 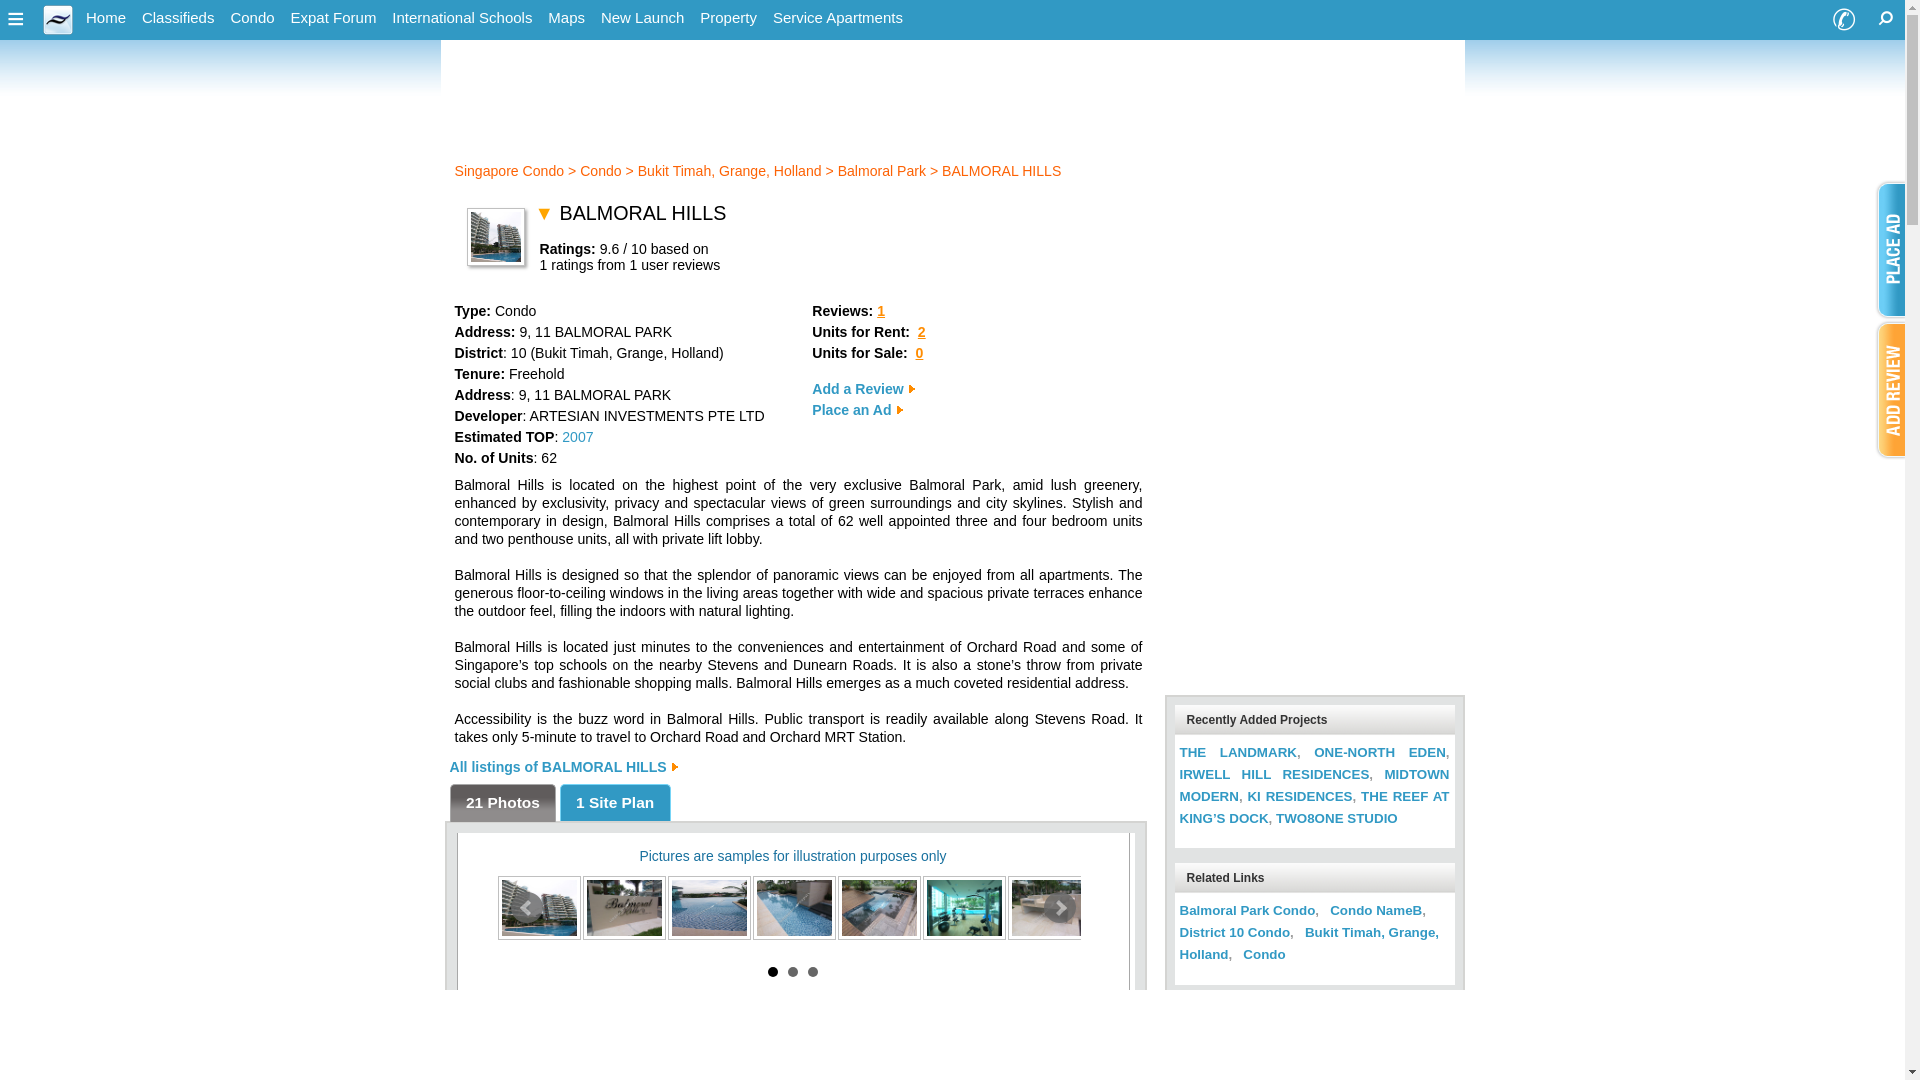 I want to click on Singapore Street Maps, so click(x=566, y=18).